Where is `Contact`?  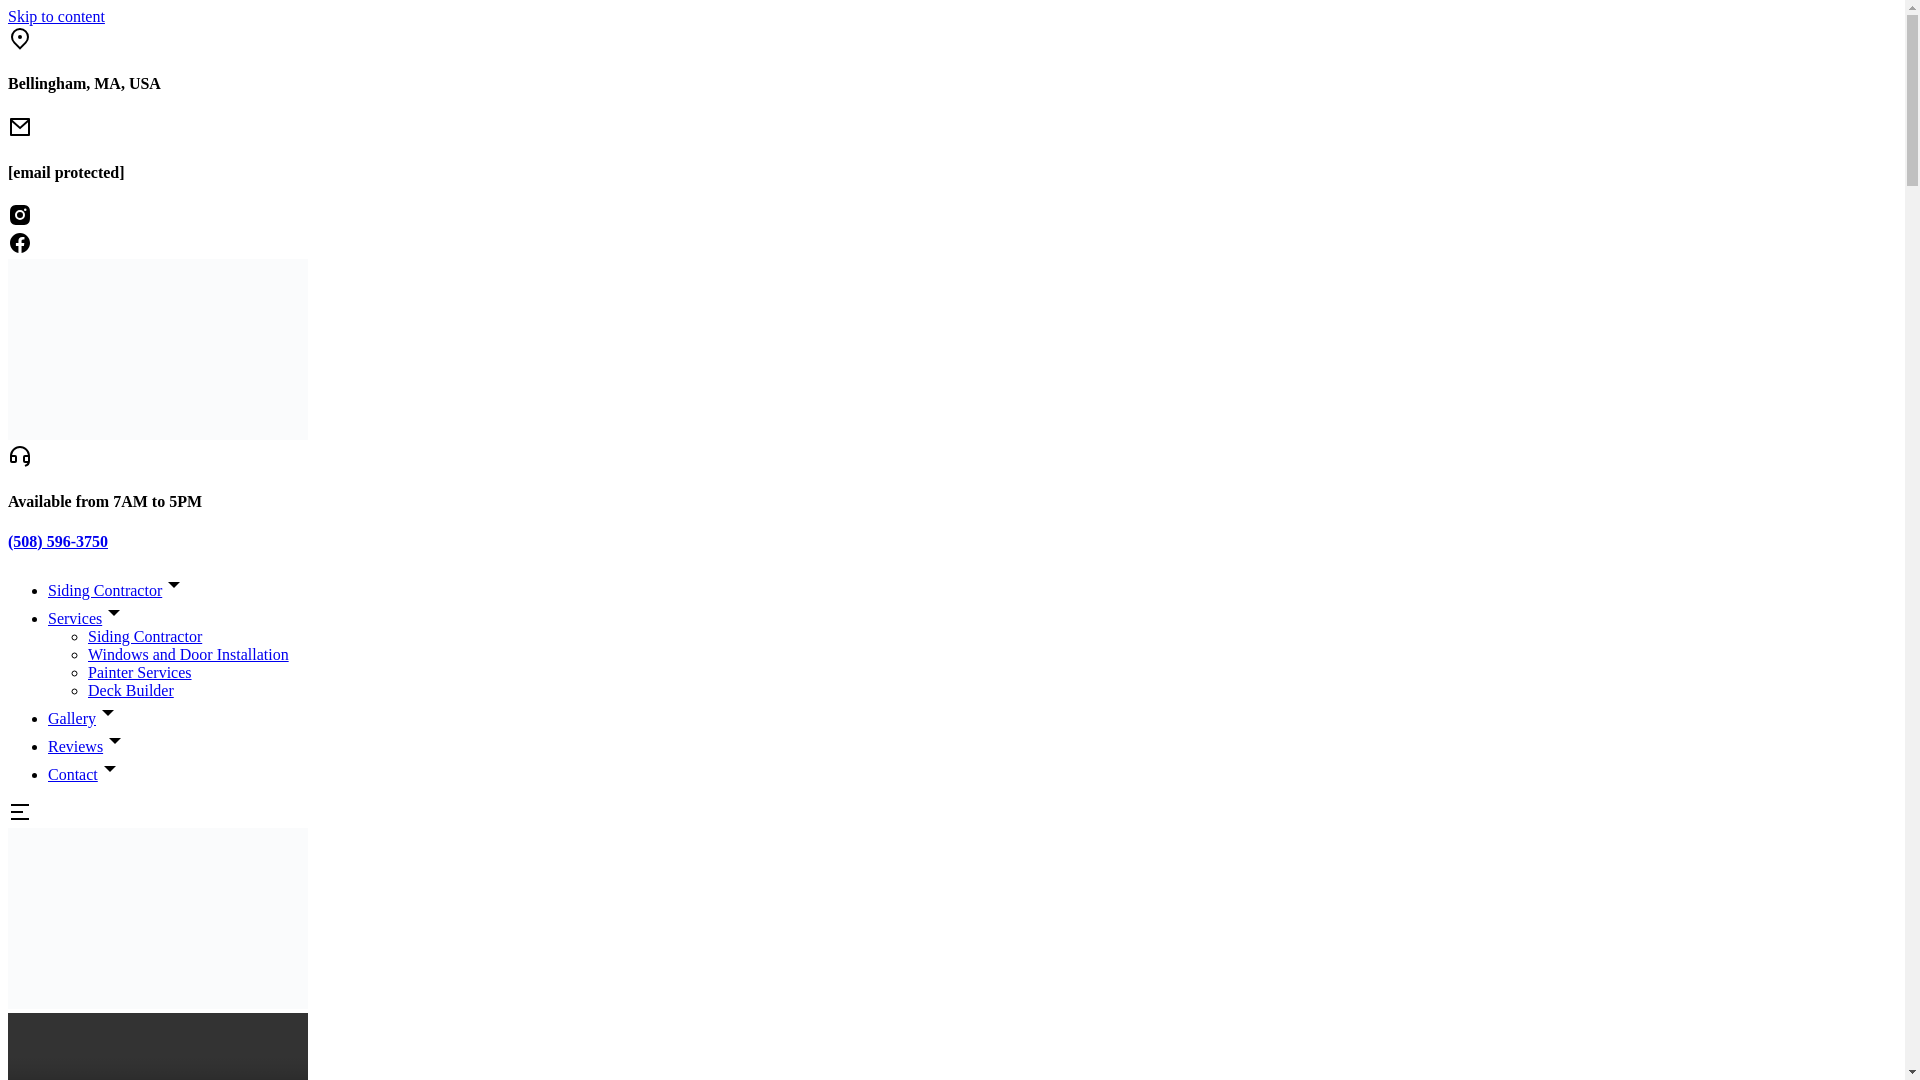
Contact is located at coordinates (85, 774).